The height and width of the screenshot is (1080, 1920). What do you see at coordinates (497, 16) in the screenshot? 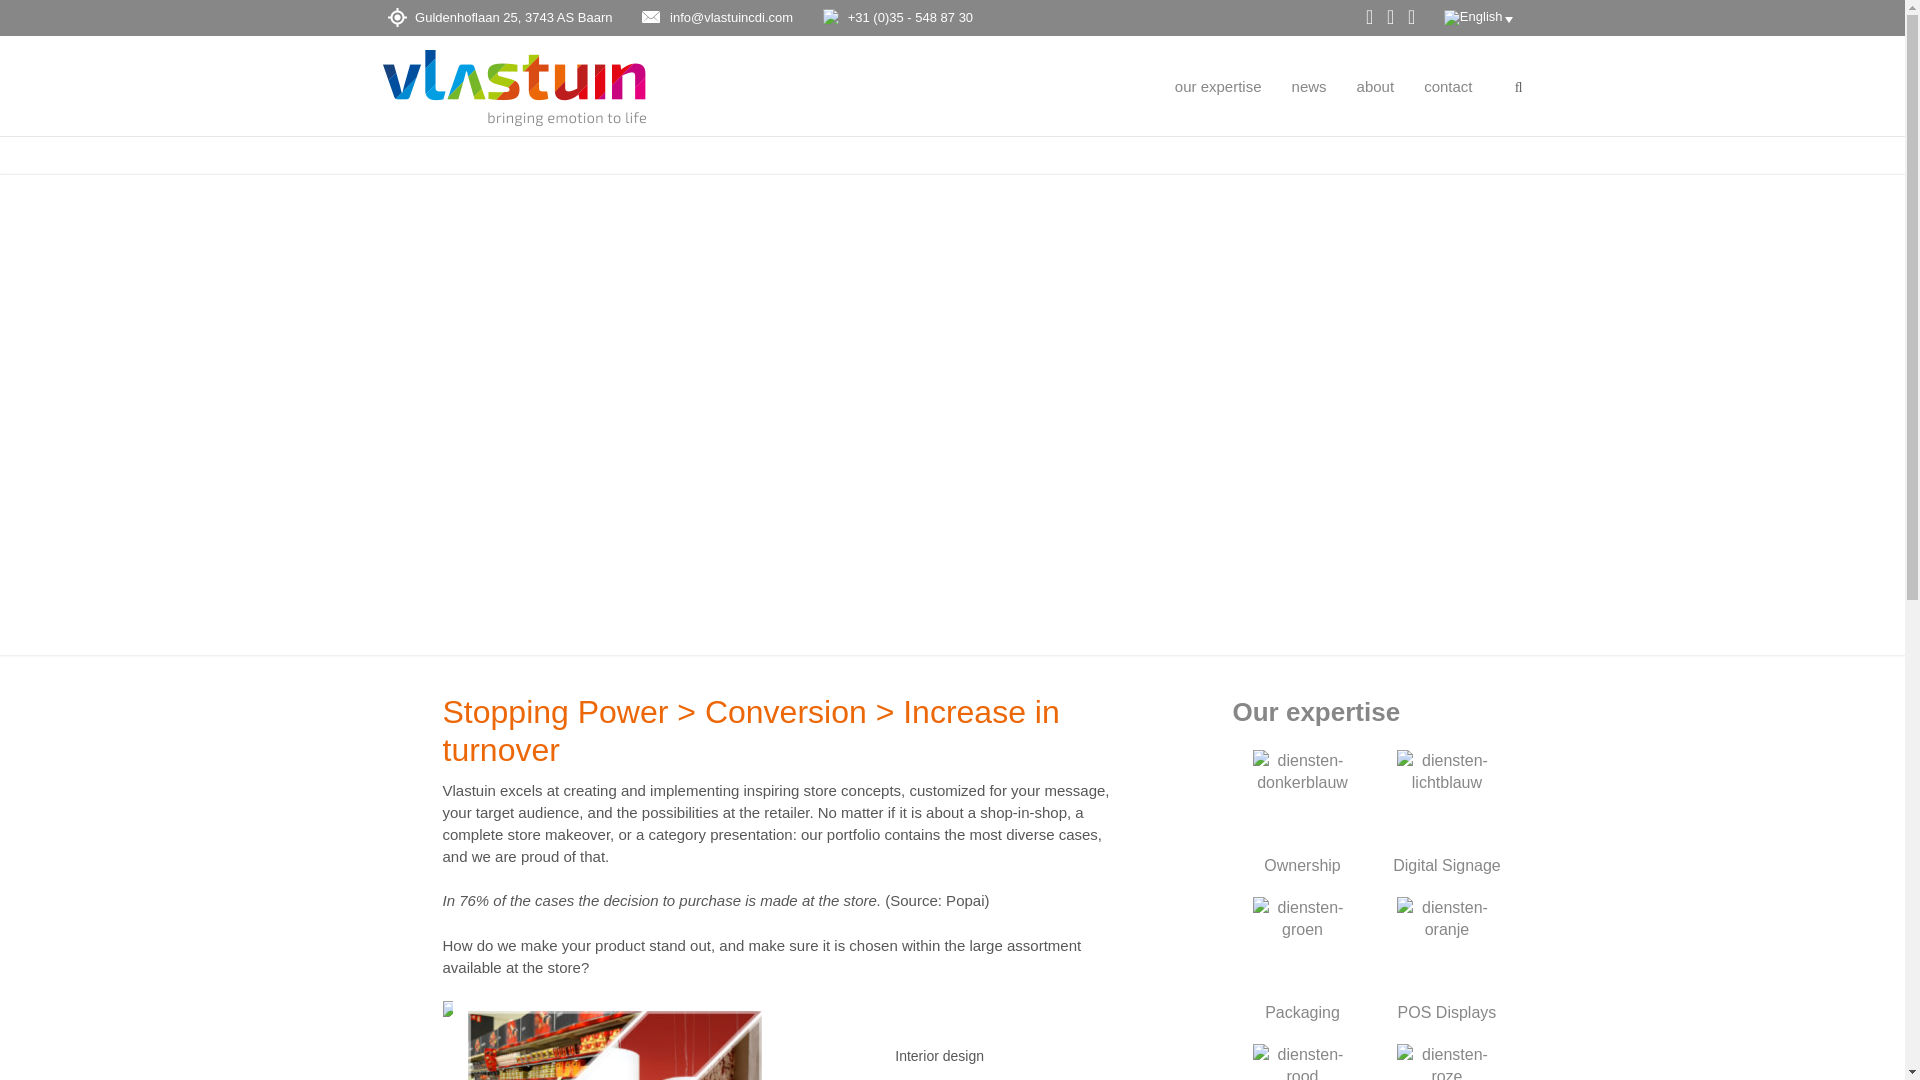
I see `Guldenhoflaan 25, 3743 AS Baarn` at bounding box center [497, 16].